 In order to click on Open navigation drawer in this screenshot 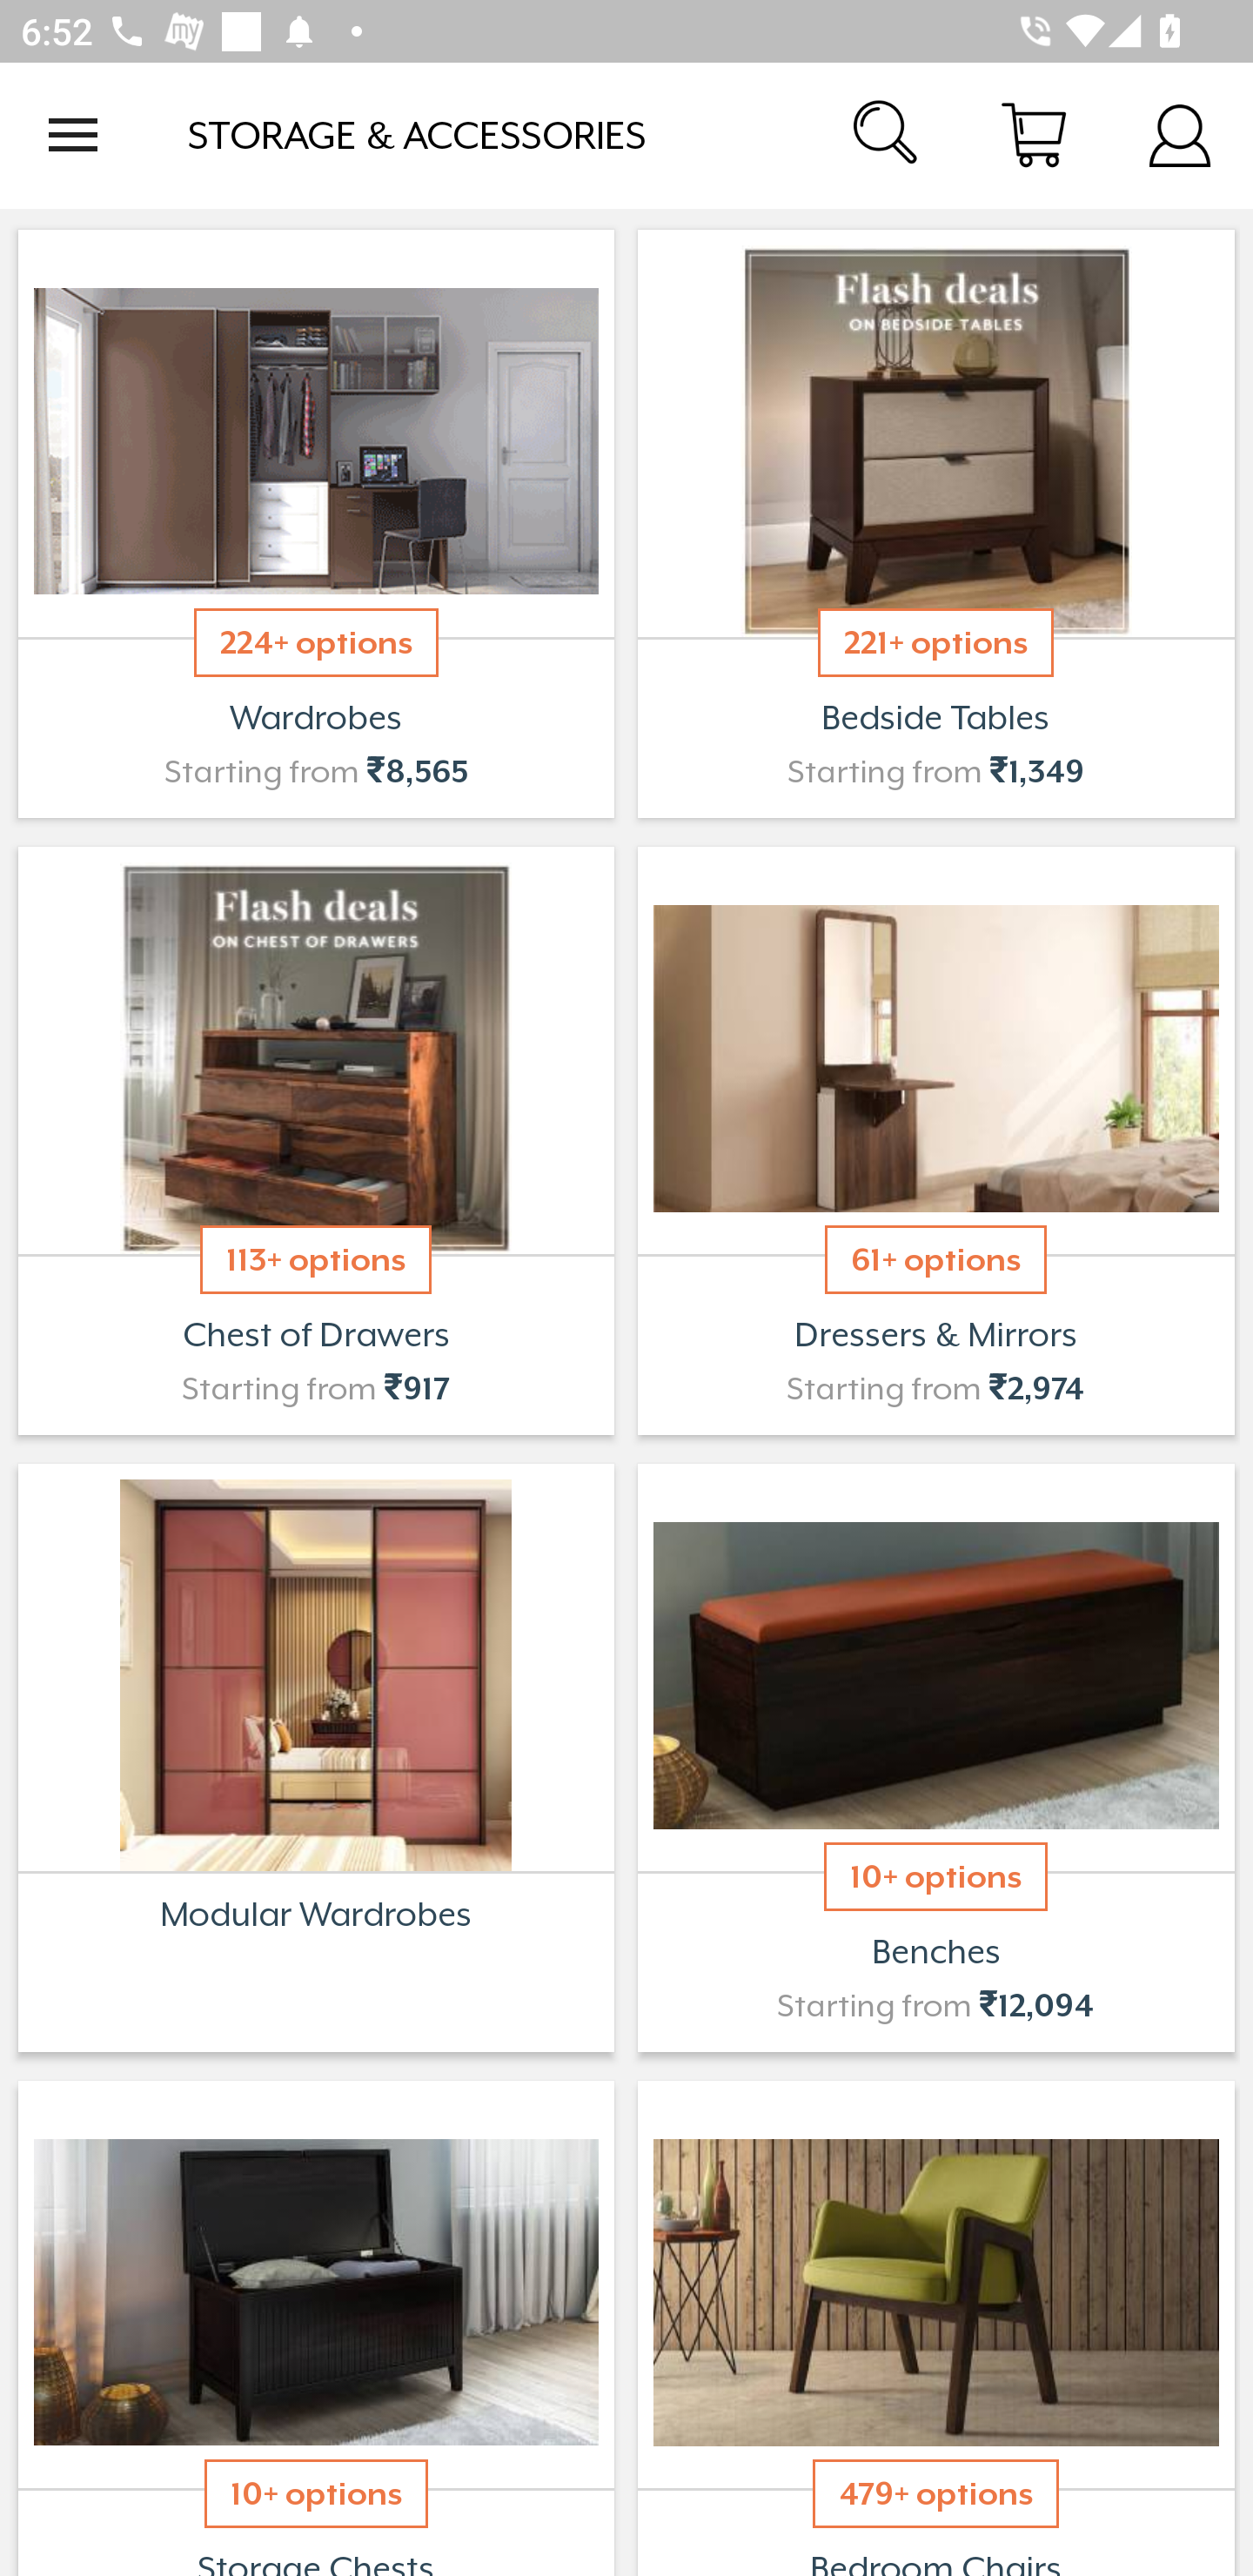, I will do `click(73, 135)`.